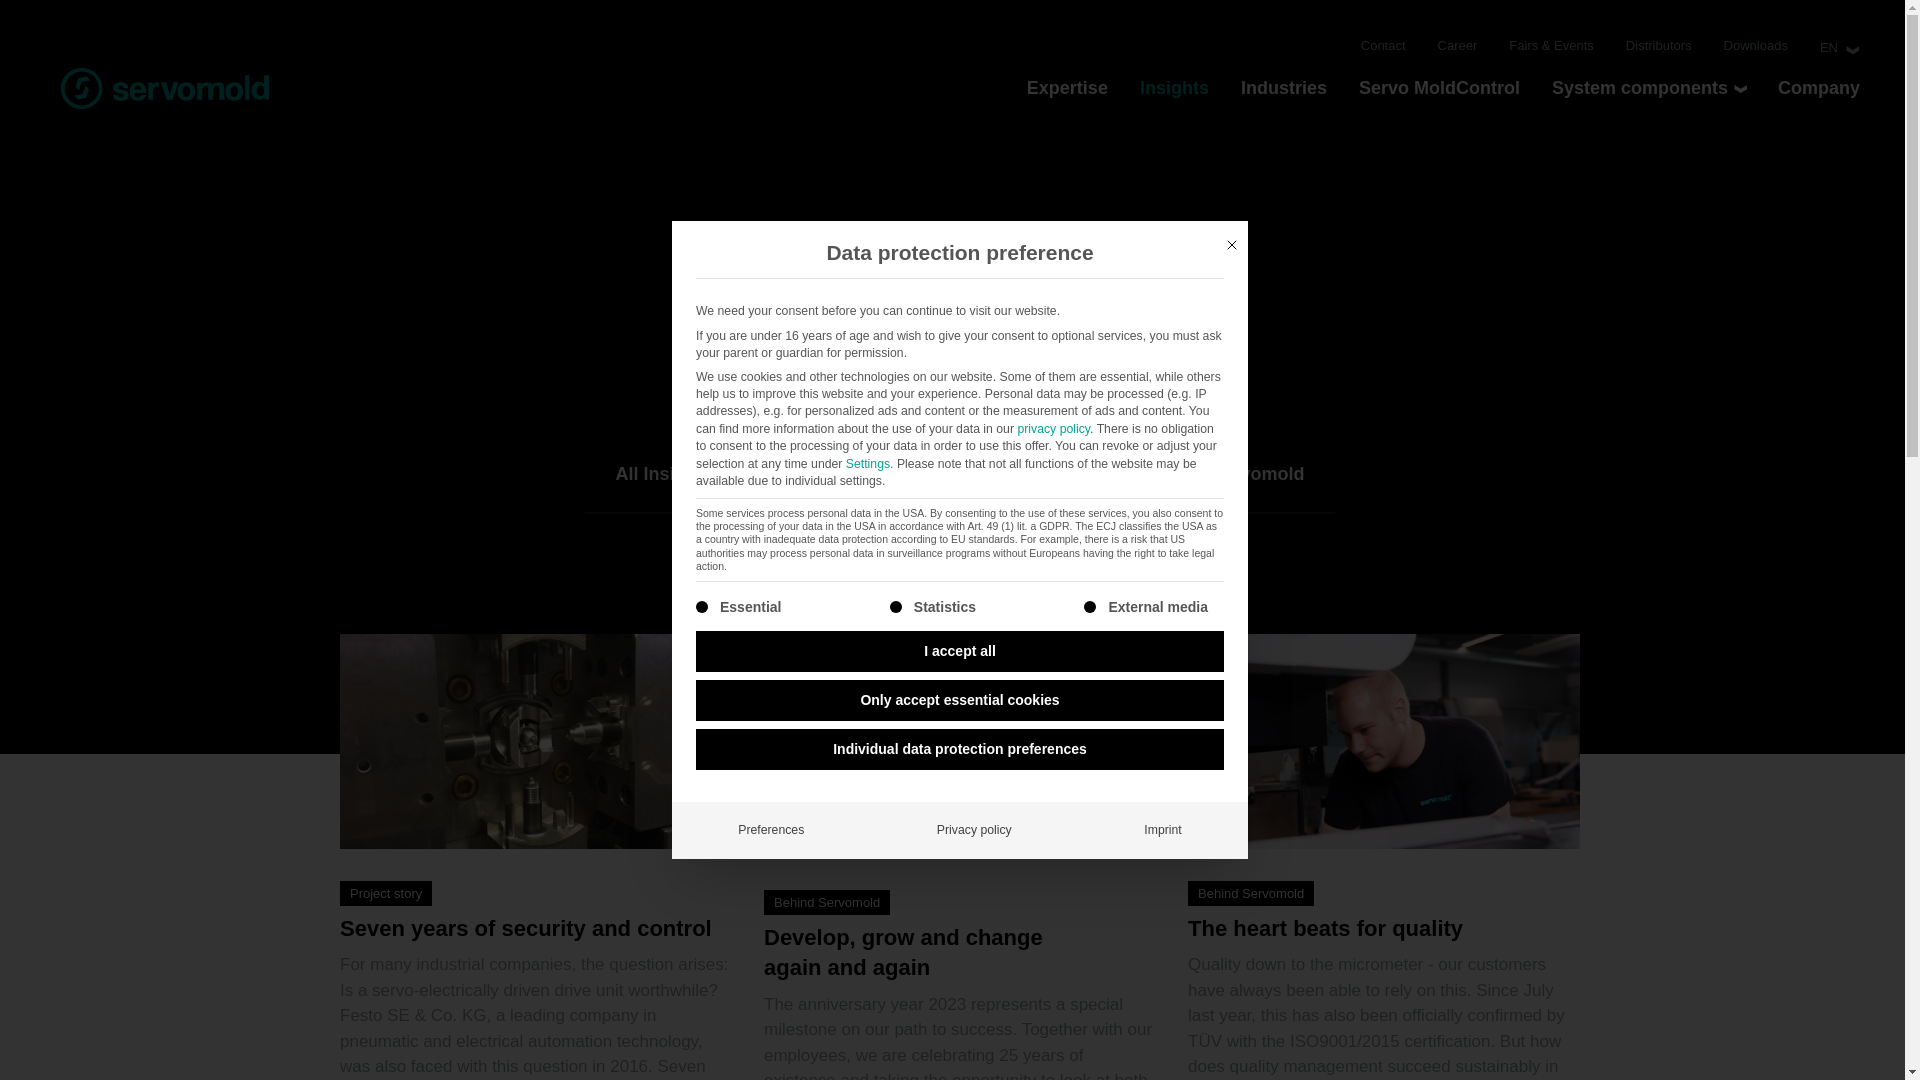  I want to click on EN, so click(1828, 47).